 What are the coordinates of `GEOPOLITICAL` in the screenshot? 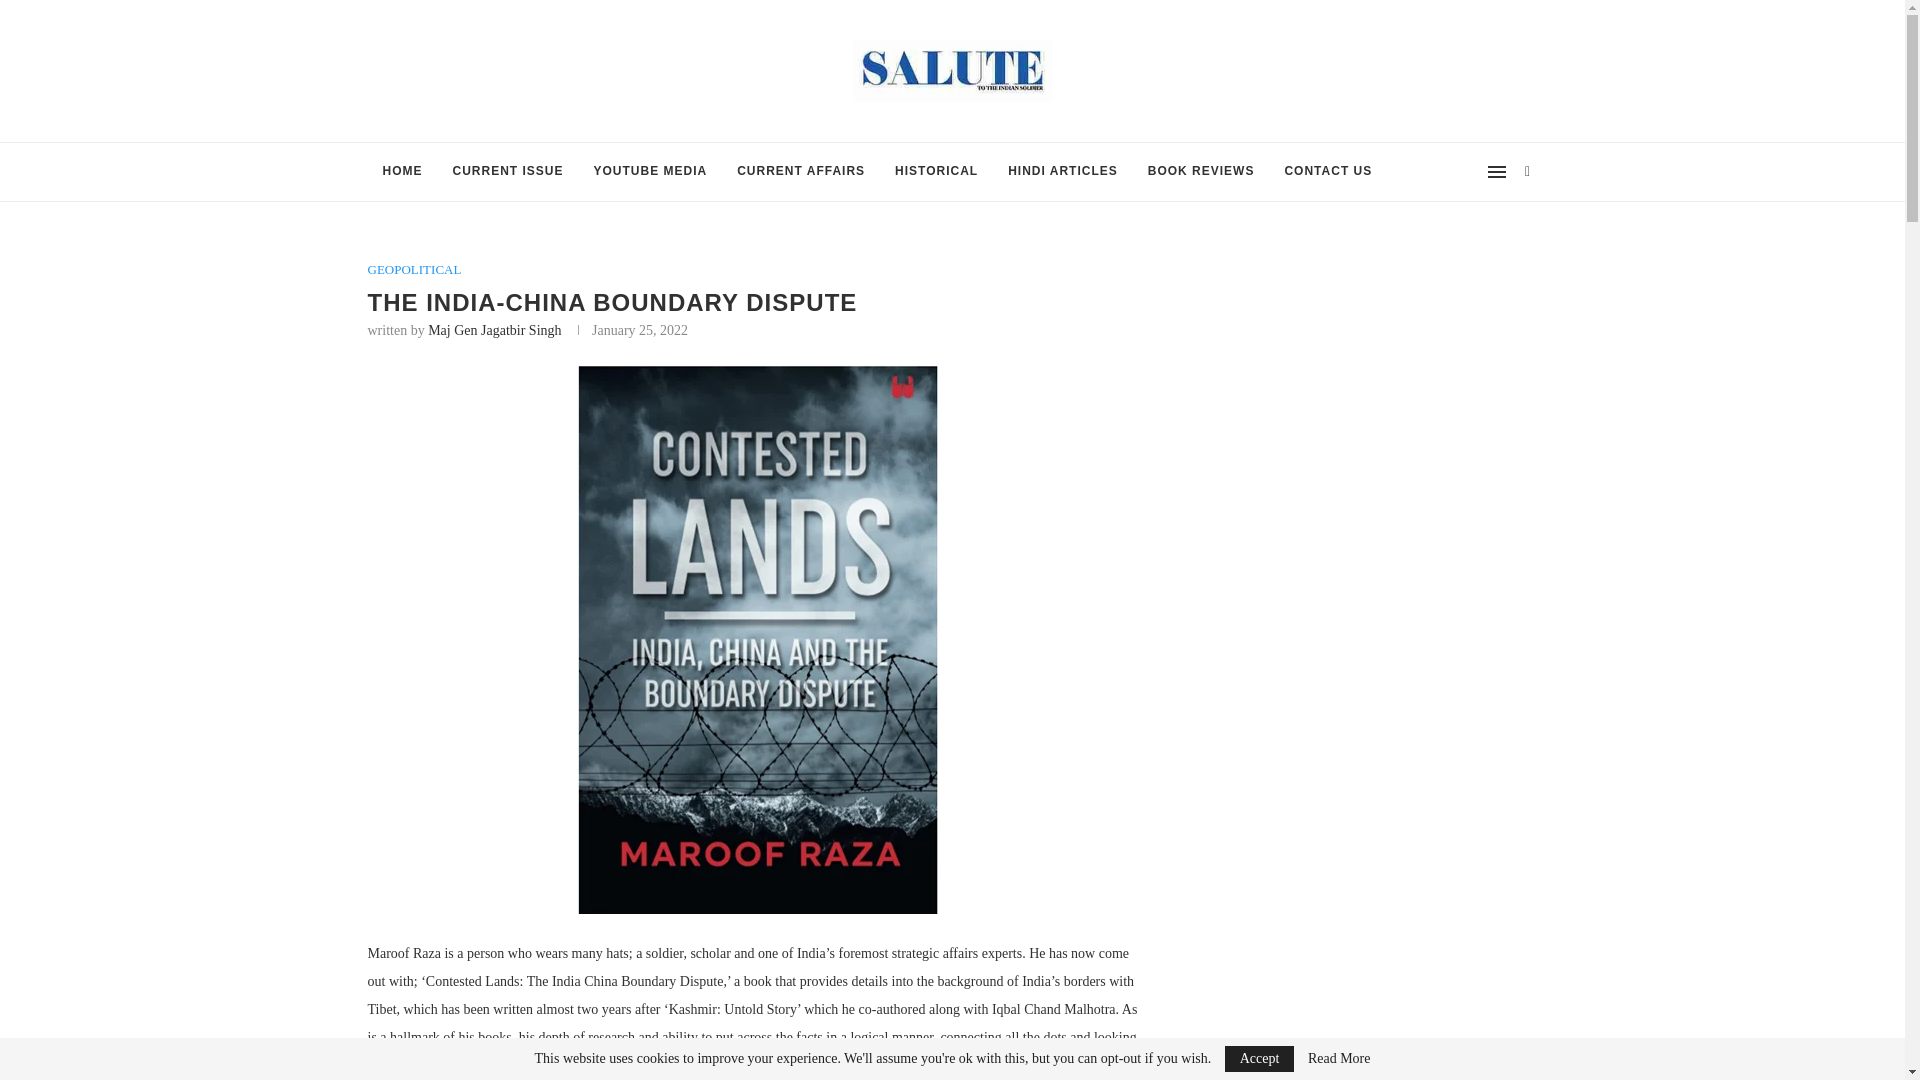 It's located at (415, 270).